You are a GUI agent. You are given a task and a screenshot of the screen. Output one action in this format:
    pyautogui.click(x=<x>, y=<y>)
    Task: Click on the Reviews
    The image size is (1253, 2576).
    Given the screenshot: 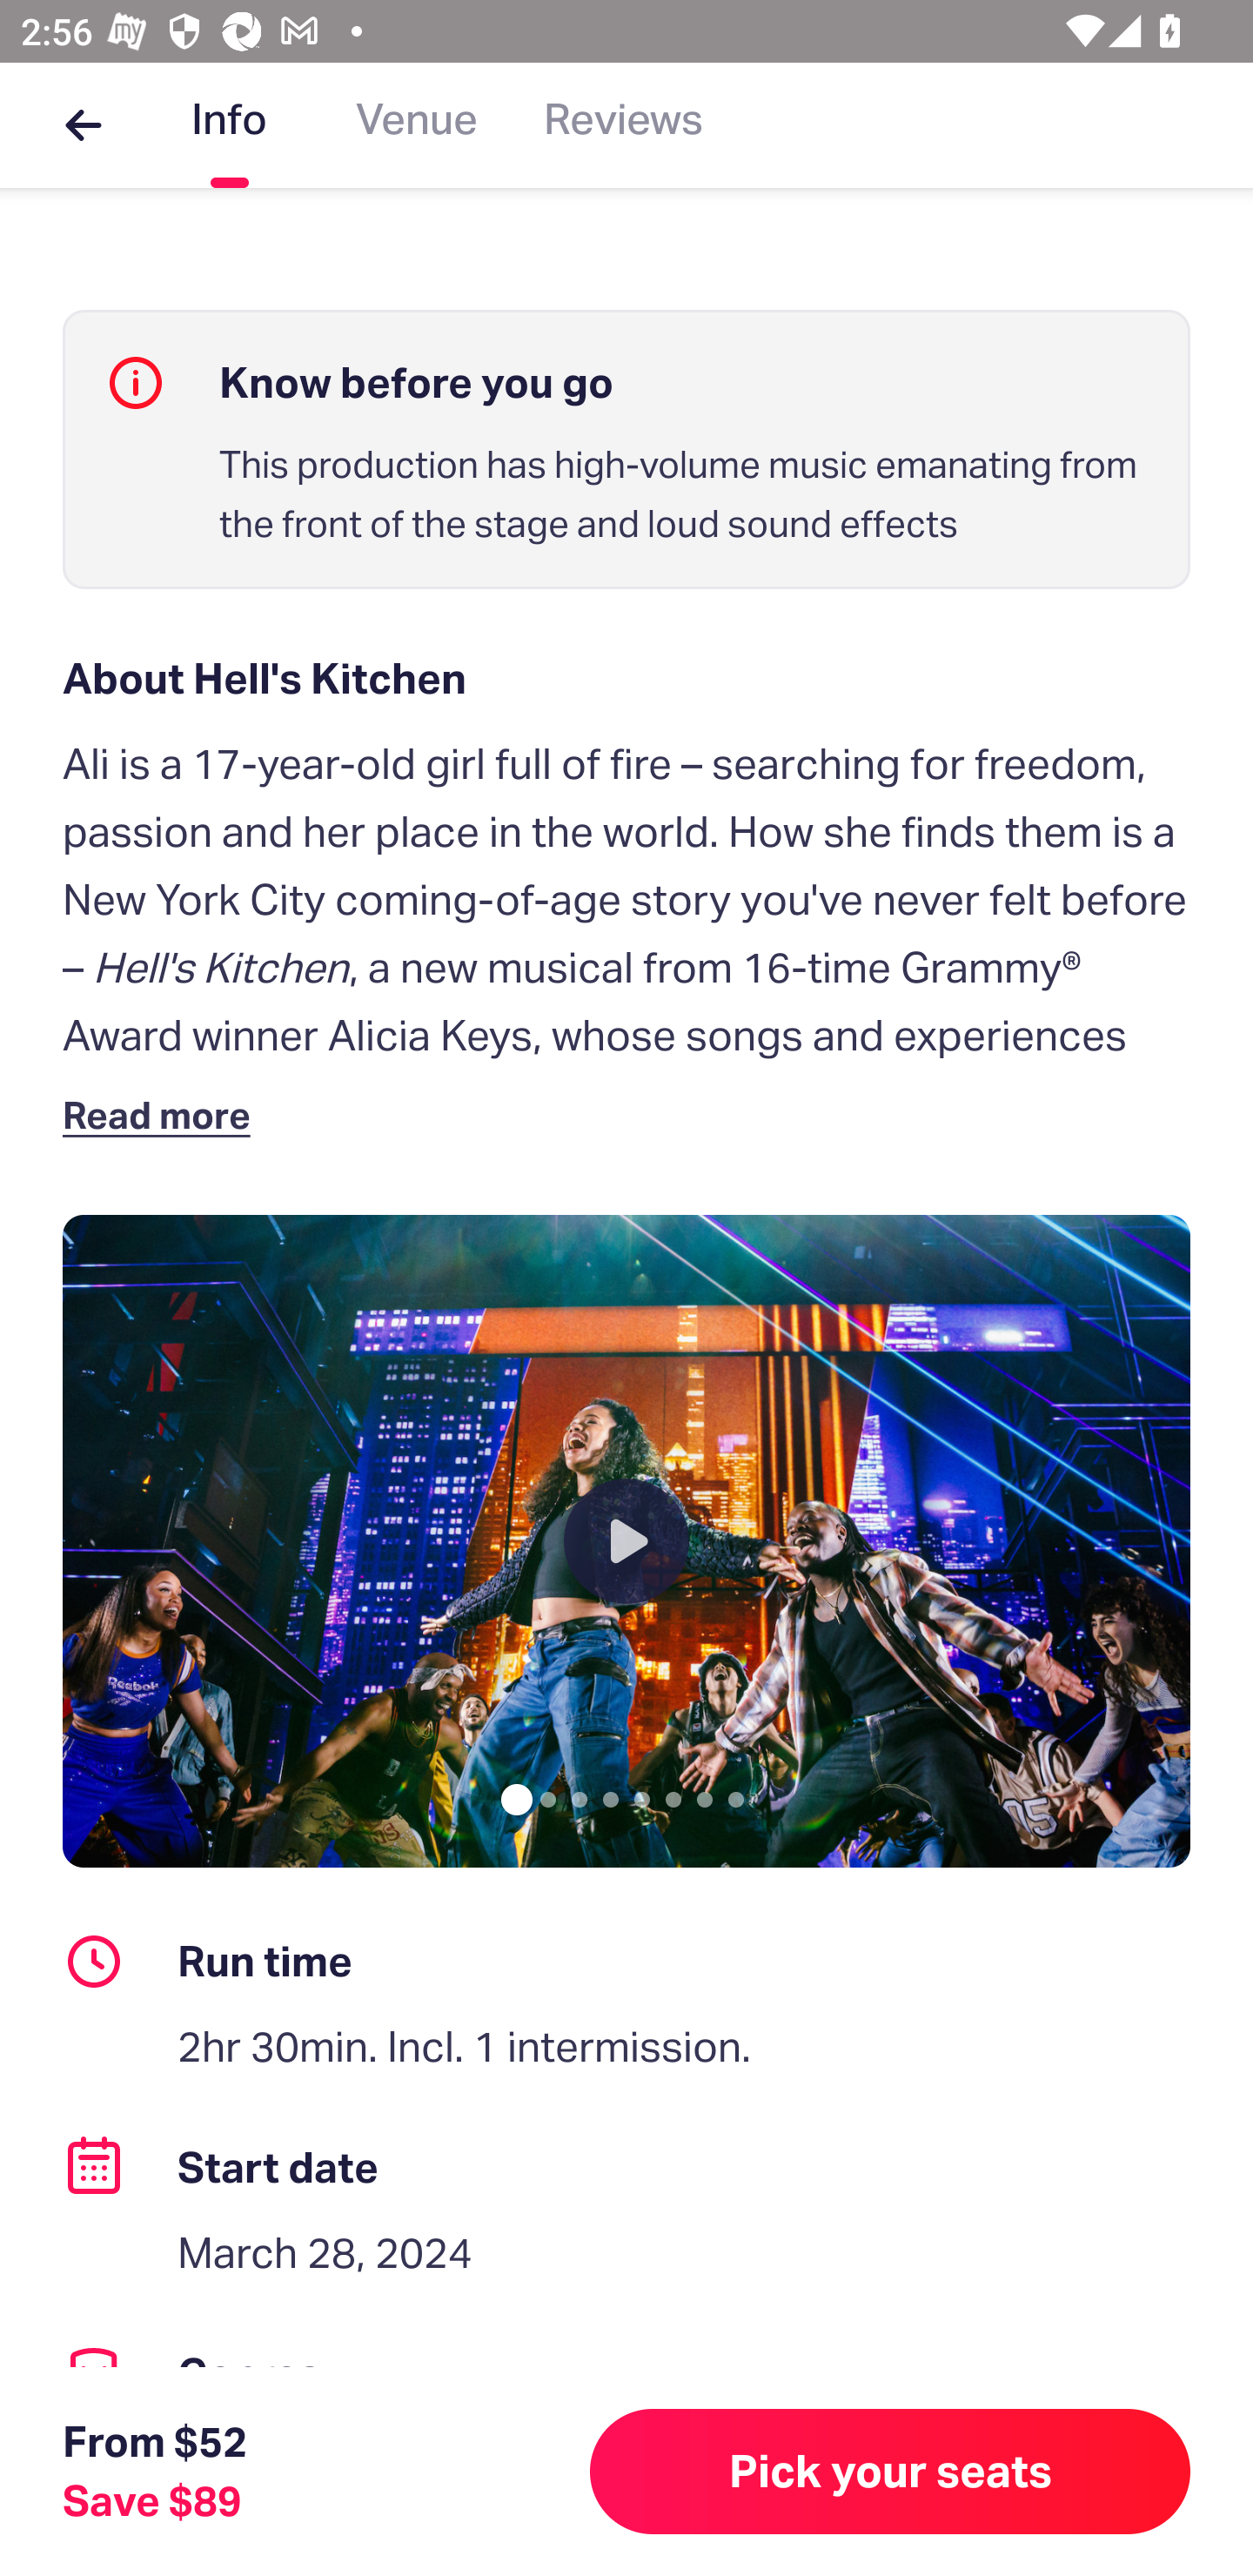 What is the action you would take?
    pyautogui.click(x=622, y=125)
    